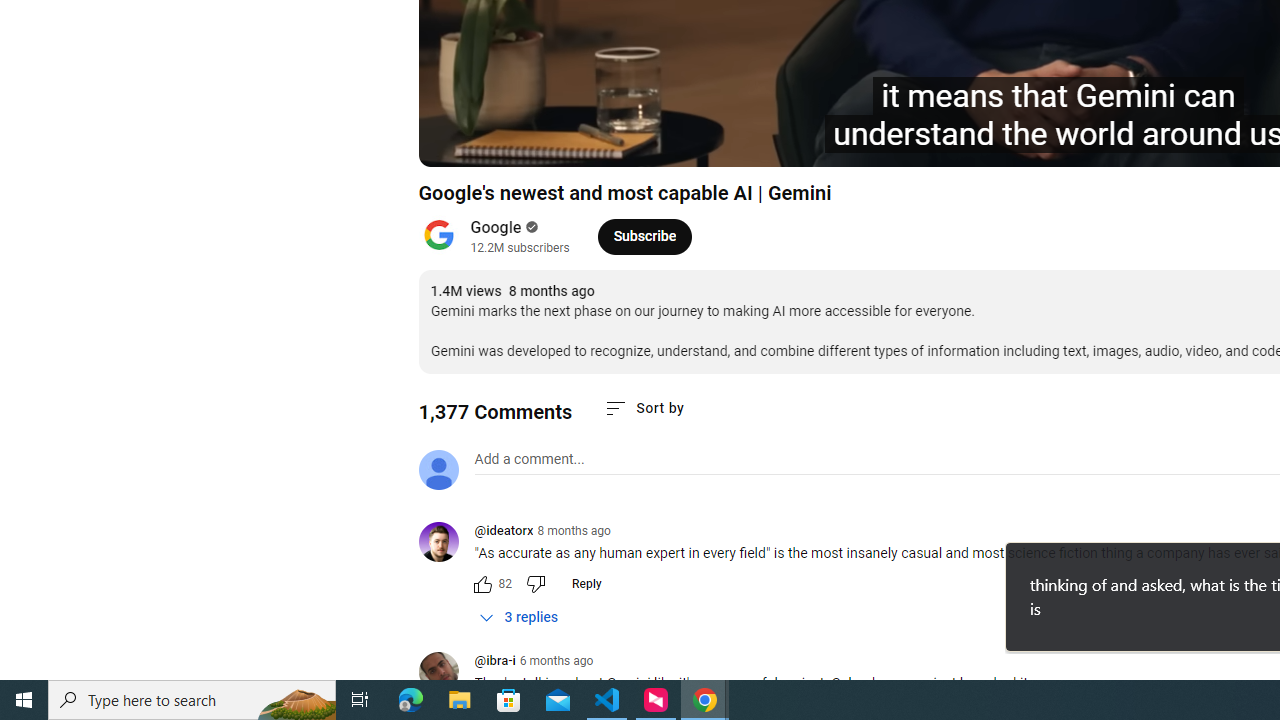 The image size is (1280, 720). What do you see at coordinates (482, 584) in the screenshot?
I see `Like this comment along with 82 other people` at bounding box center [482, 584].